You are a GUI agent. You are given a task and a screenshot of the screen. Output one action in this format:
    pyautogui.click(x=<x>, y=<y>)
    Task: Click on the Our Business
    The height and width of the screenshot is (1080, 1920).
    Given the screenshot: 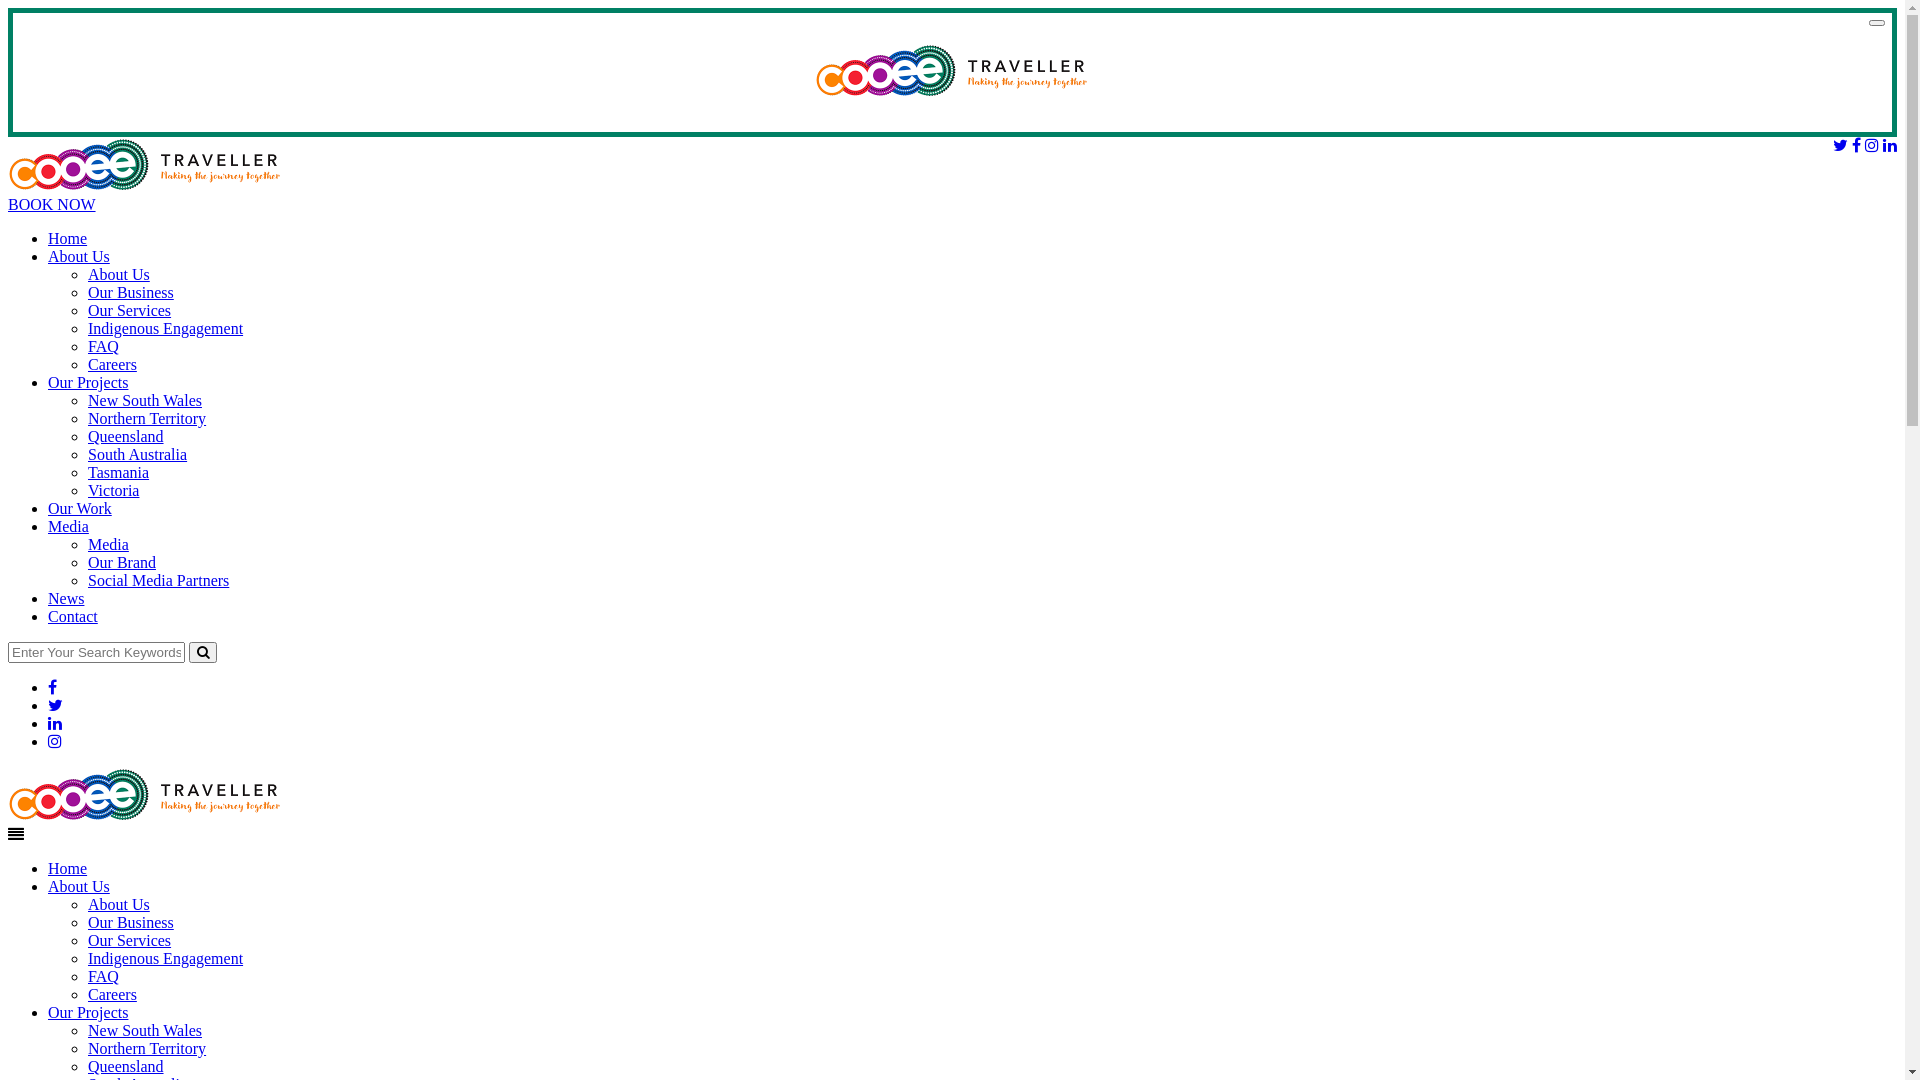 What is the action you would take?
    pyautogui.click(x=131, y=292)
    